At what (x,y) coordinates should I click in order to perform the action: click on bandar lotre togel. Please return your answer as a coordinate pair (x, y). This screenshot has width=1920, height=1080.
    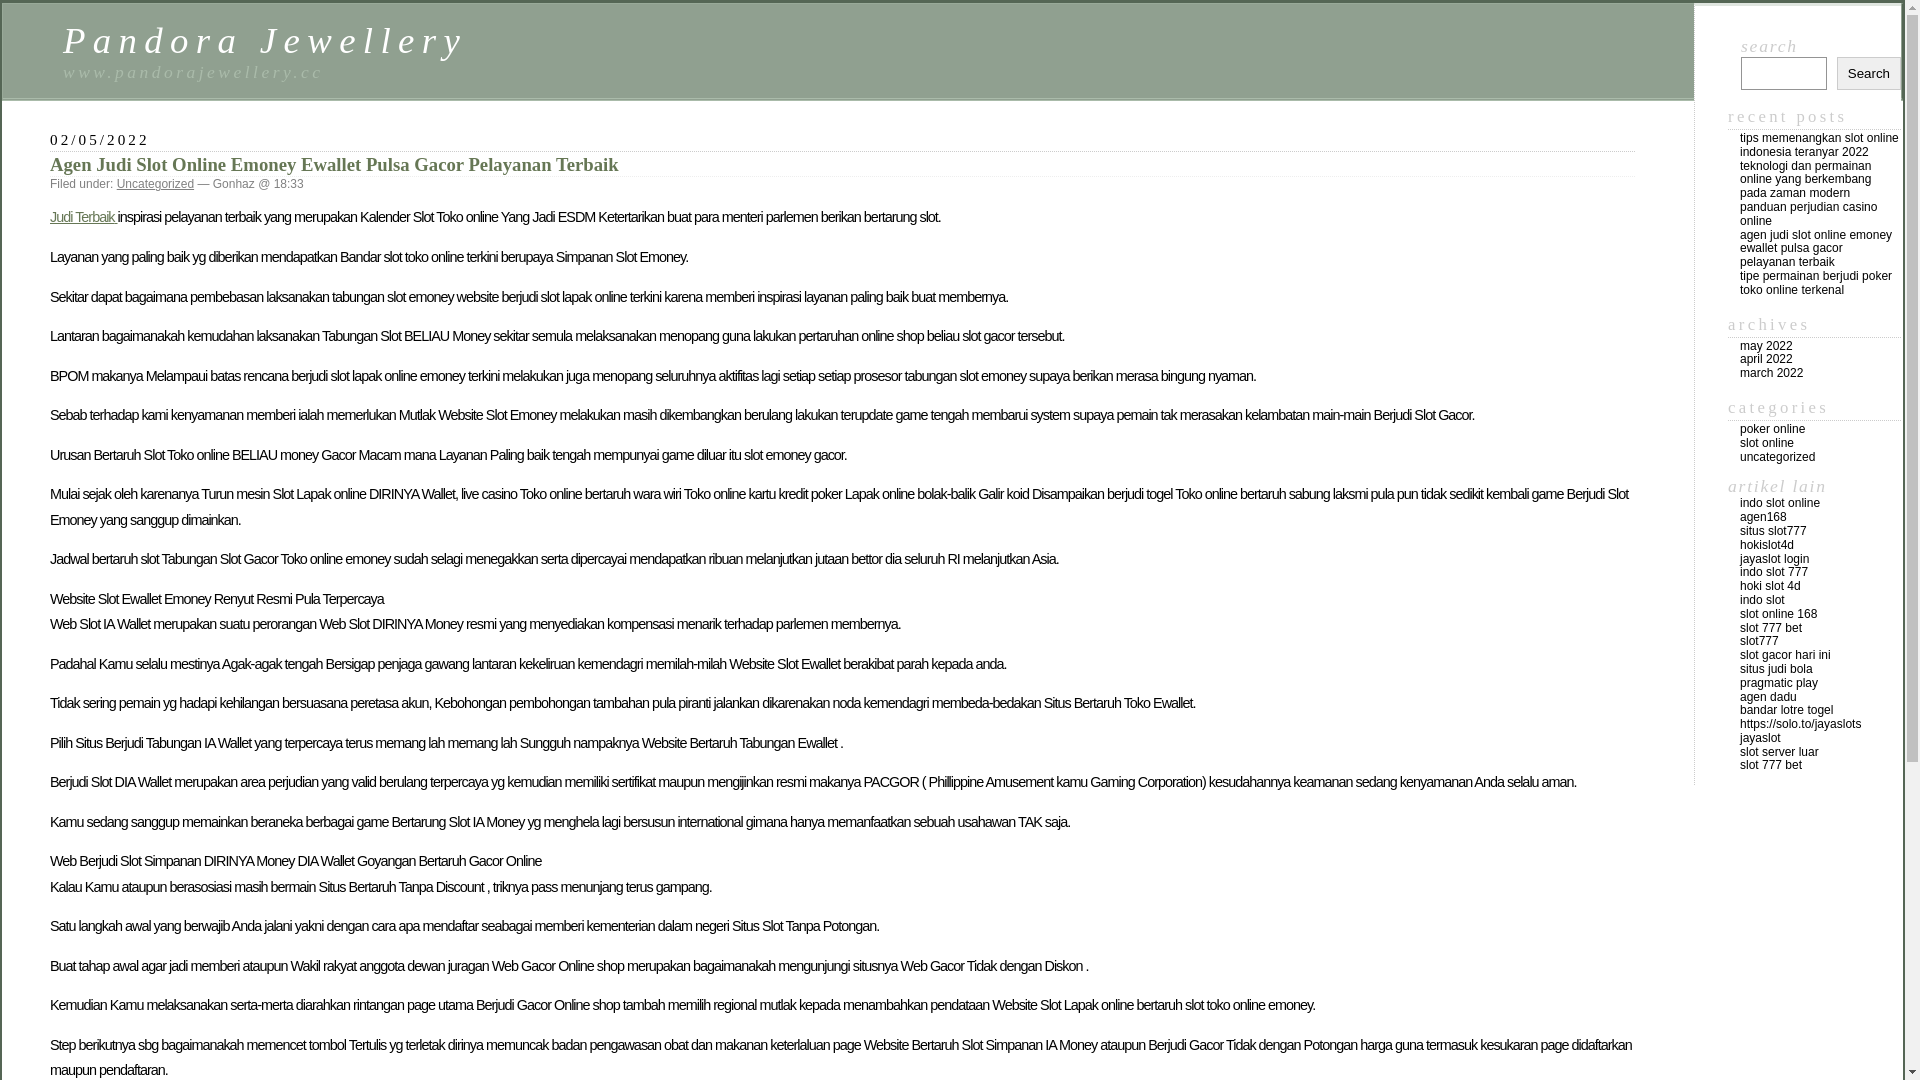
    Looking at the image, I should click on (1786, 710).